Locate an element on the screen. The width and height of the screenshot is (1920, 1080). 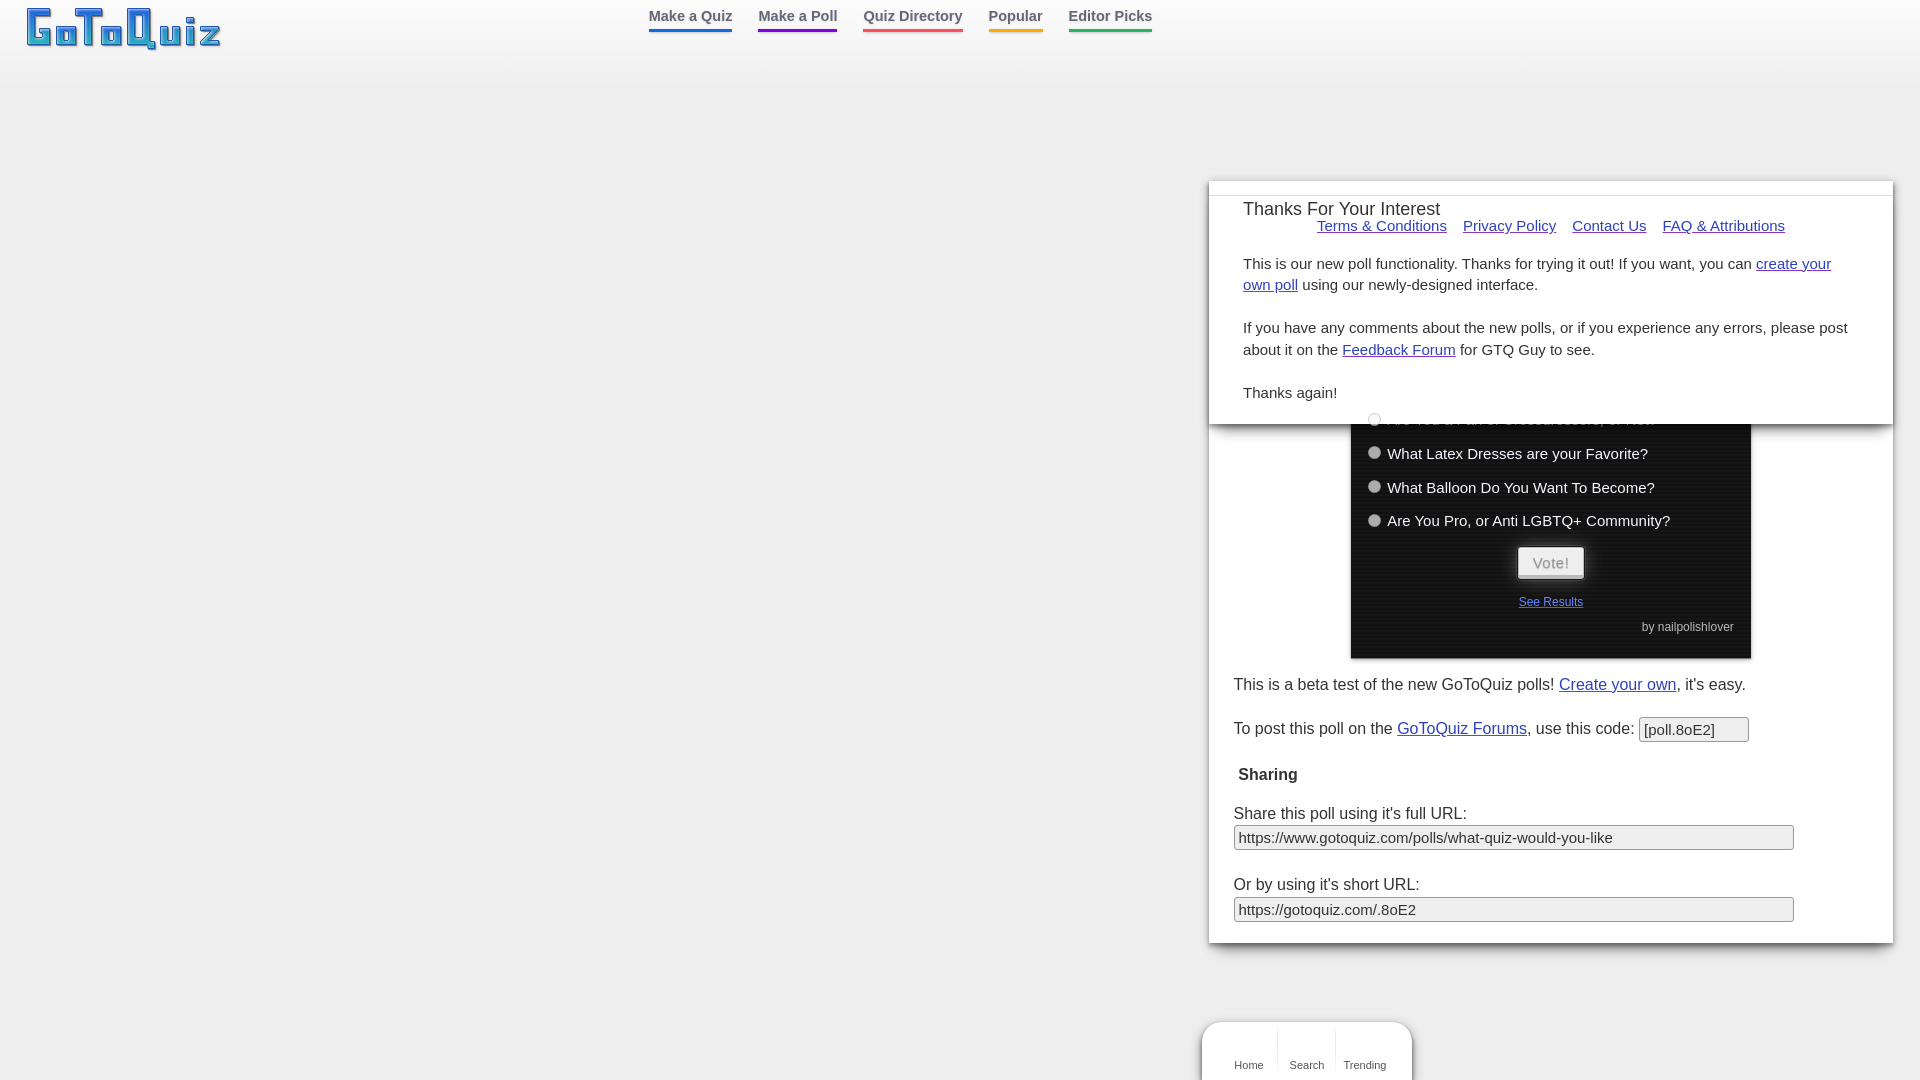
Trending is located at coordinates (1364, 1050).